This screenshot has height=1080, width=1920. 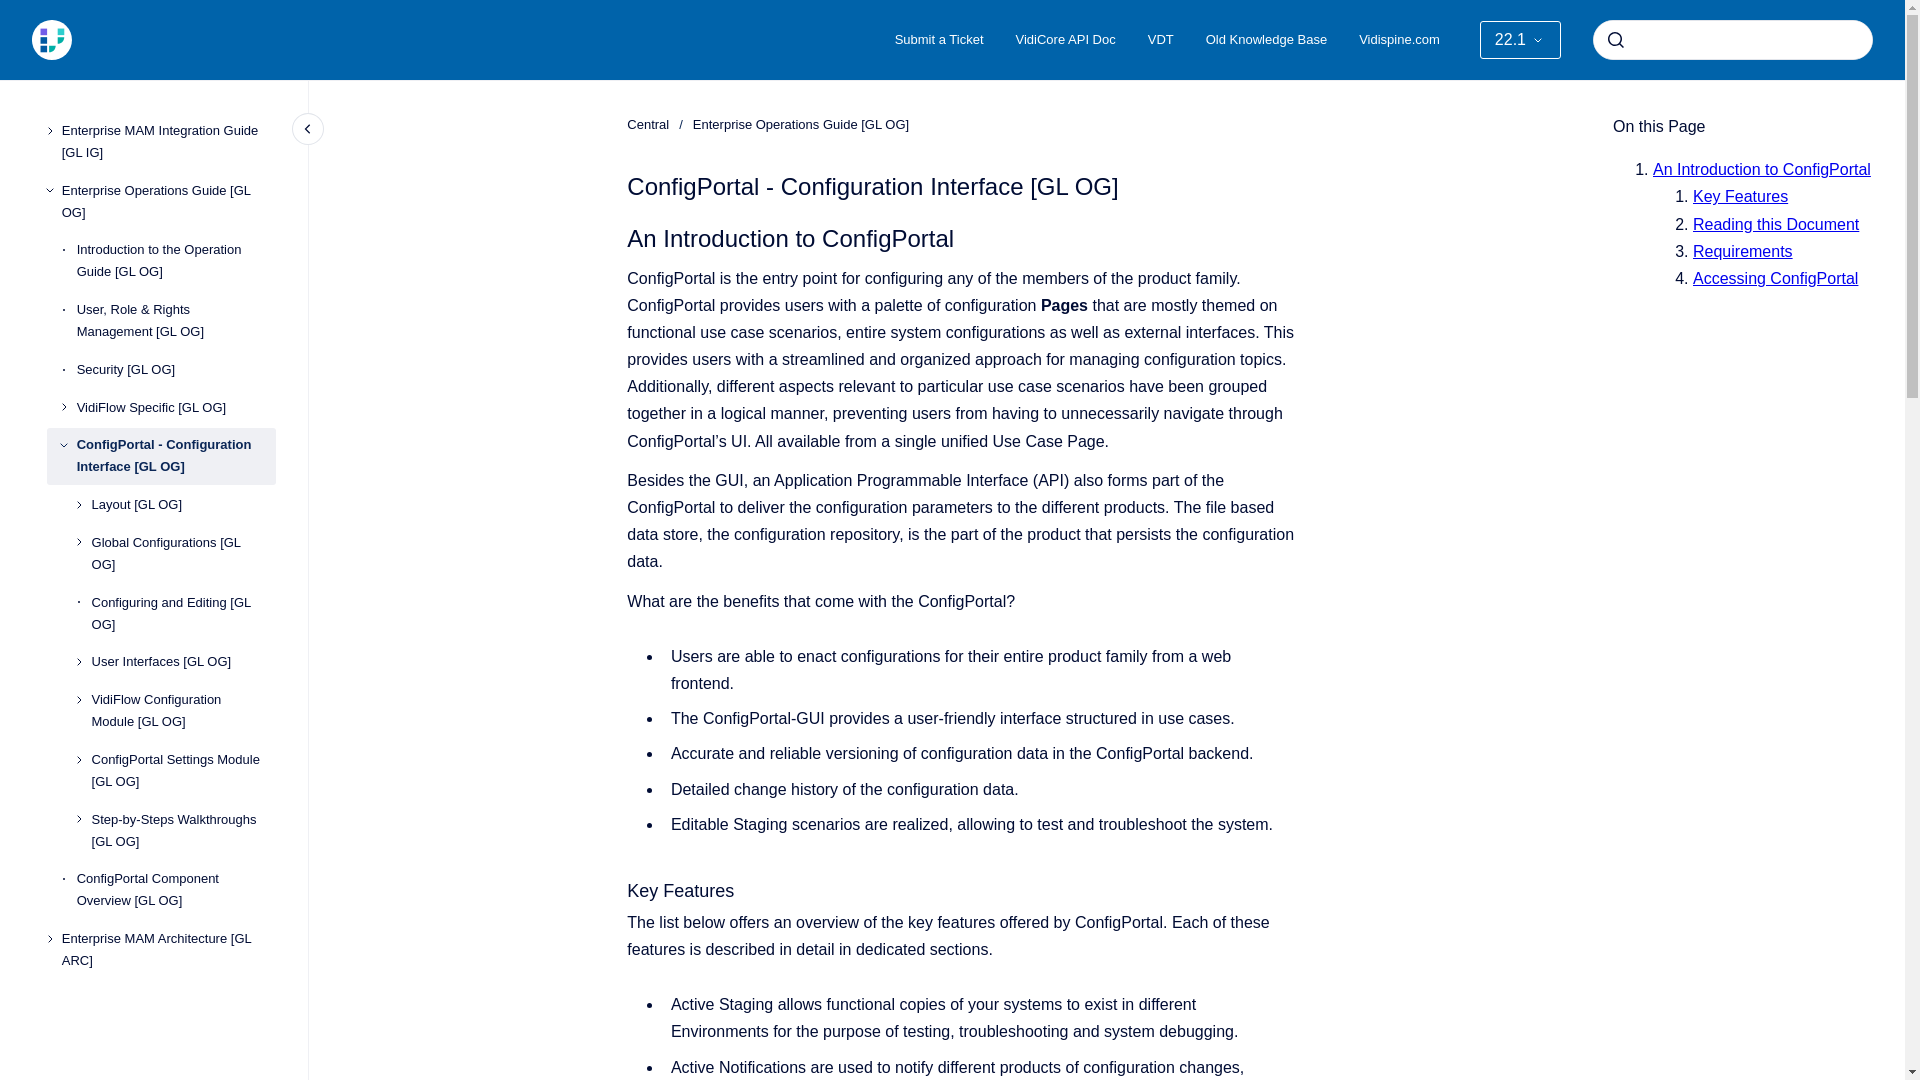 I want to click on Submit a Ticket, so click(x=940, y=40).